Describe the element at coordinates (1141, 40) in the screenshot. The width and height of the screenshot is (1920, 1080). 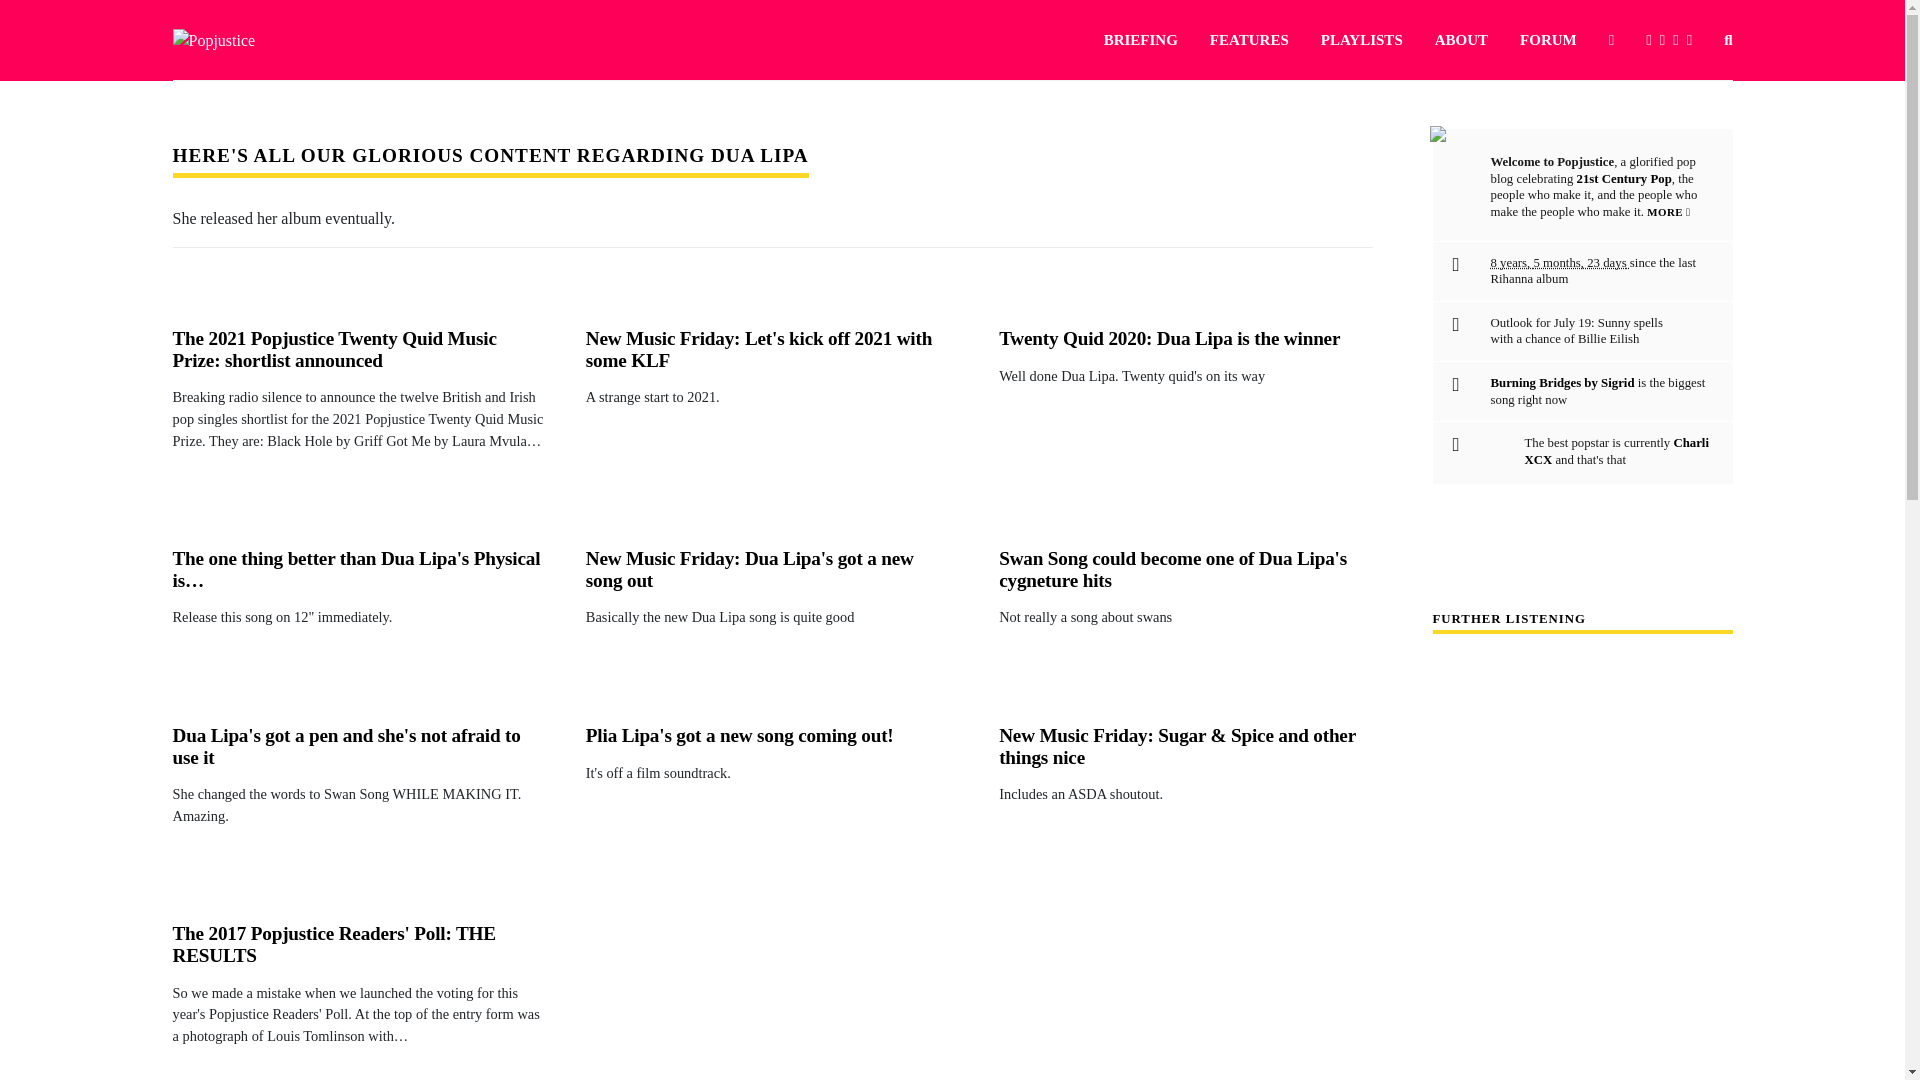
I see `BRIEFING` at that location.